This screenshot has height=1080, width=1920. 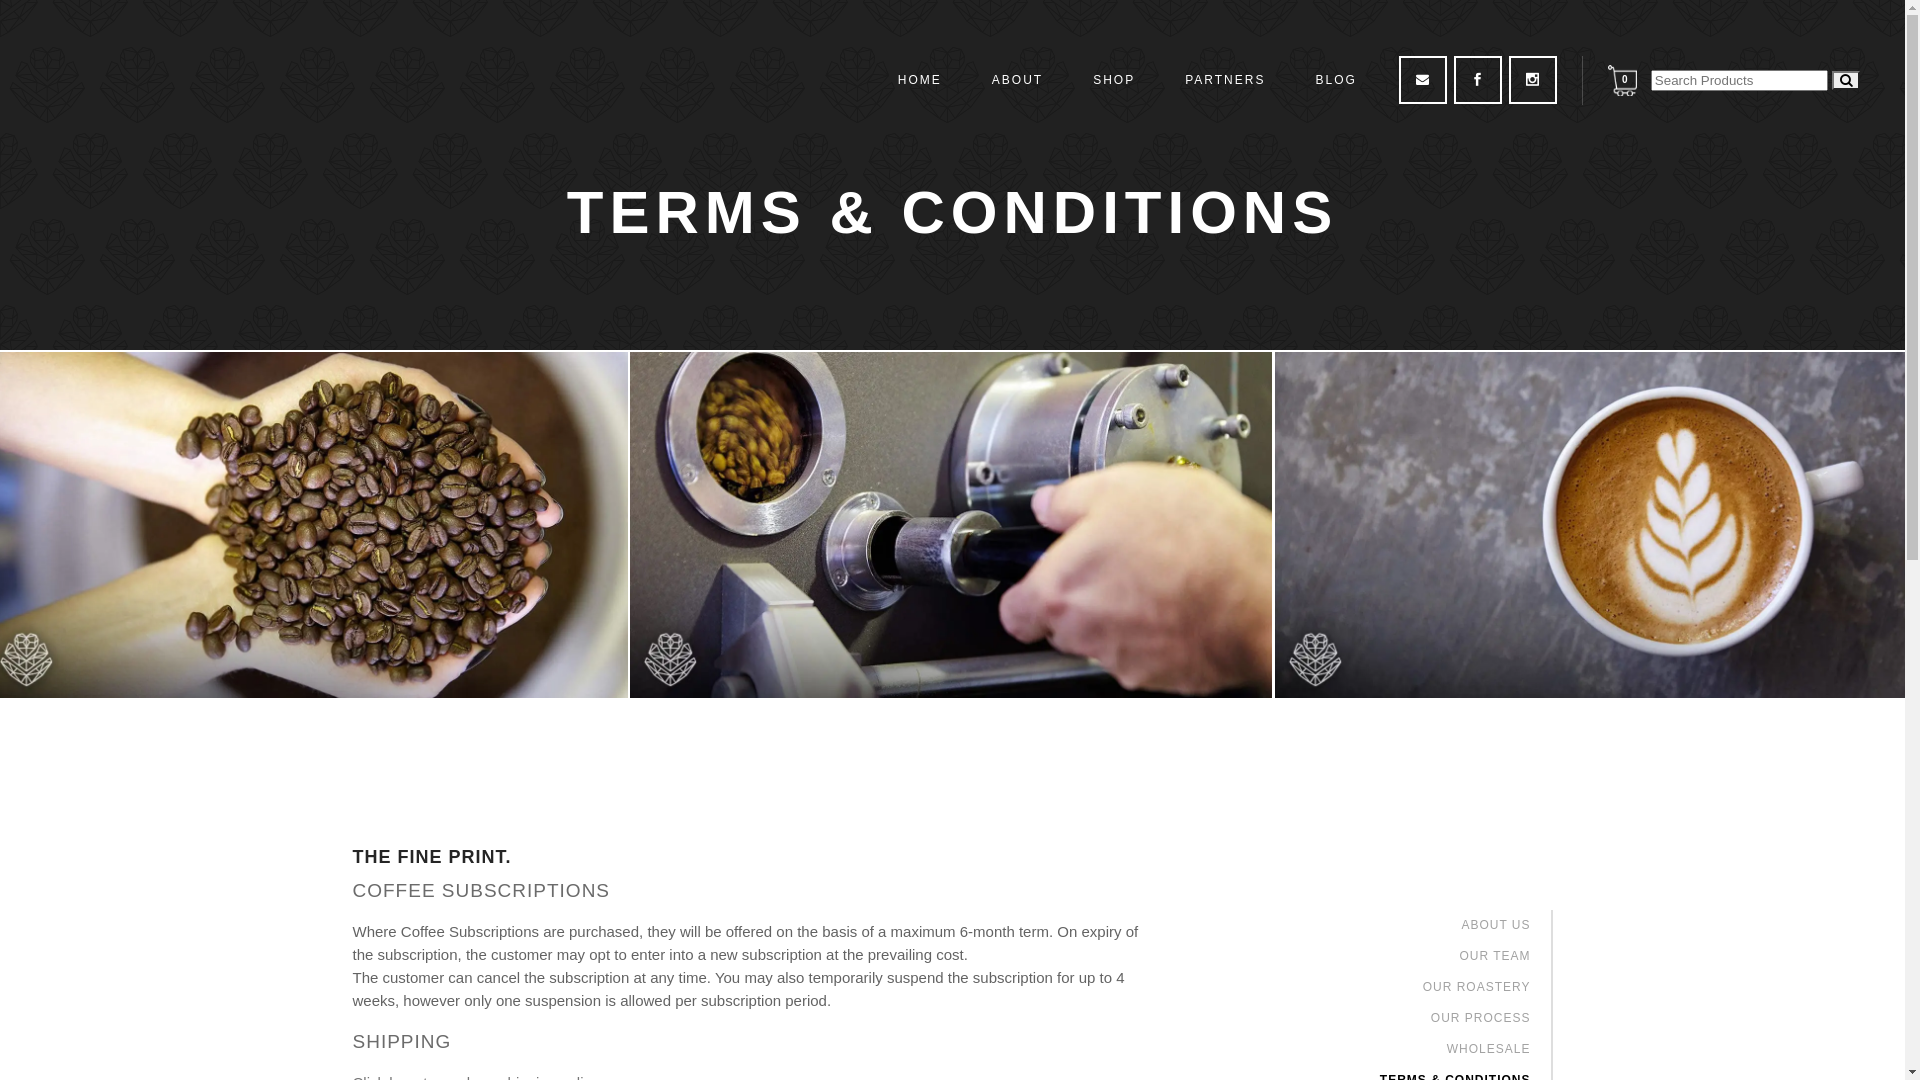 I want to click on terms-3, so click(x=1596, y=525).